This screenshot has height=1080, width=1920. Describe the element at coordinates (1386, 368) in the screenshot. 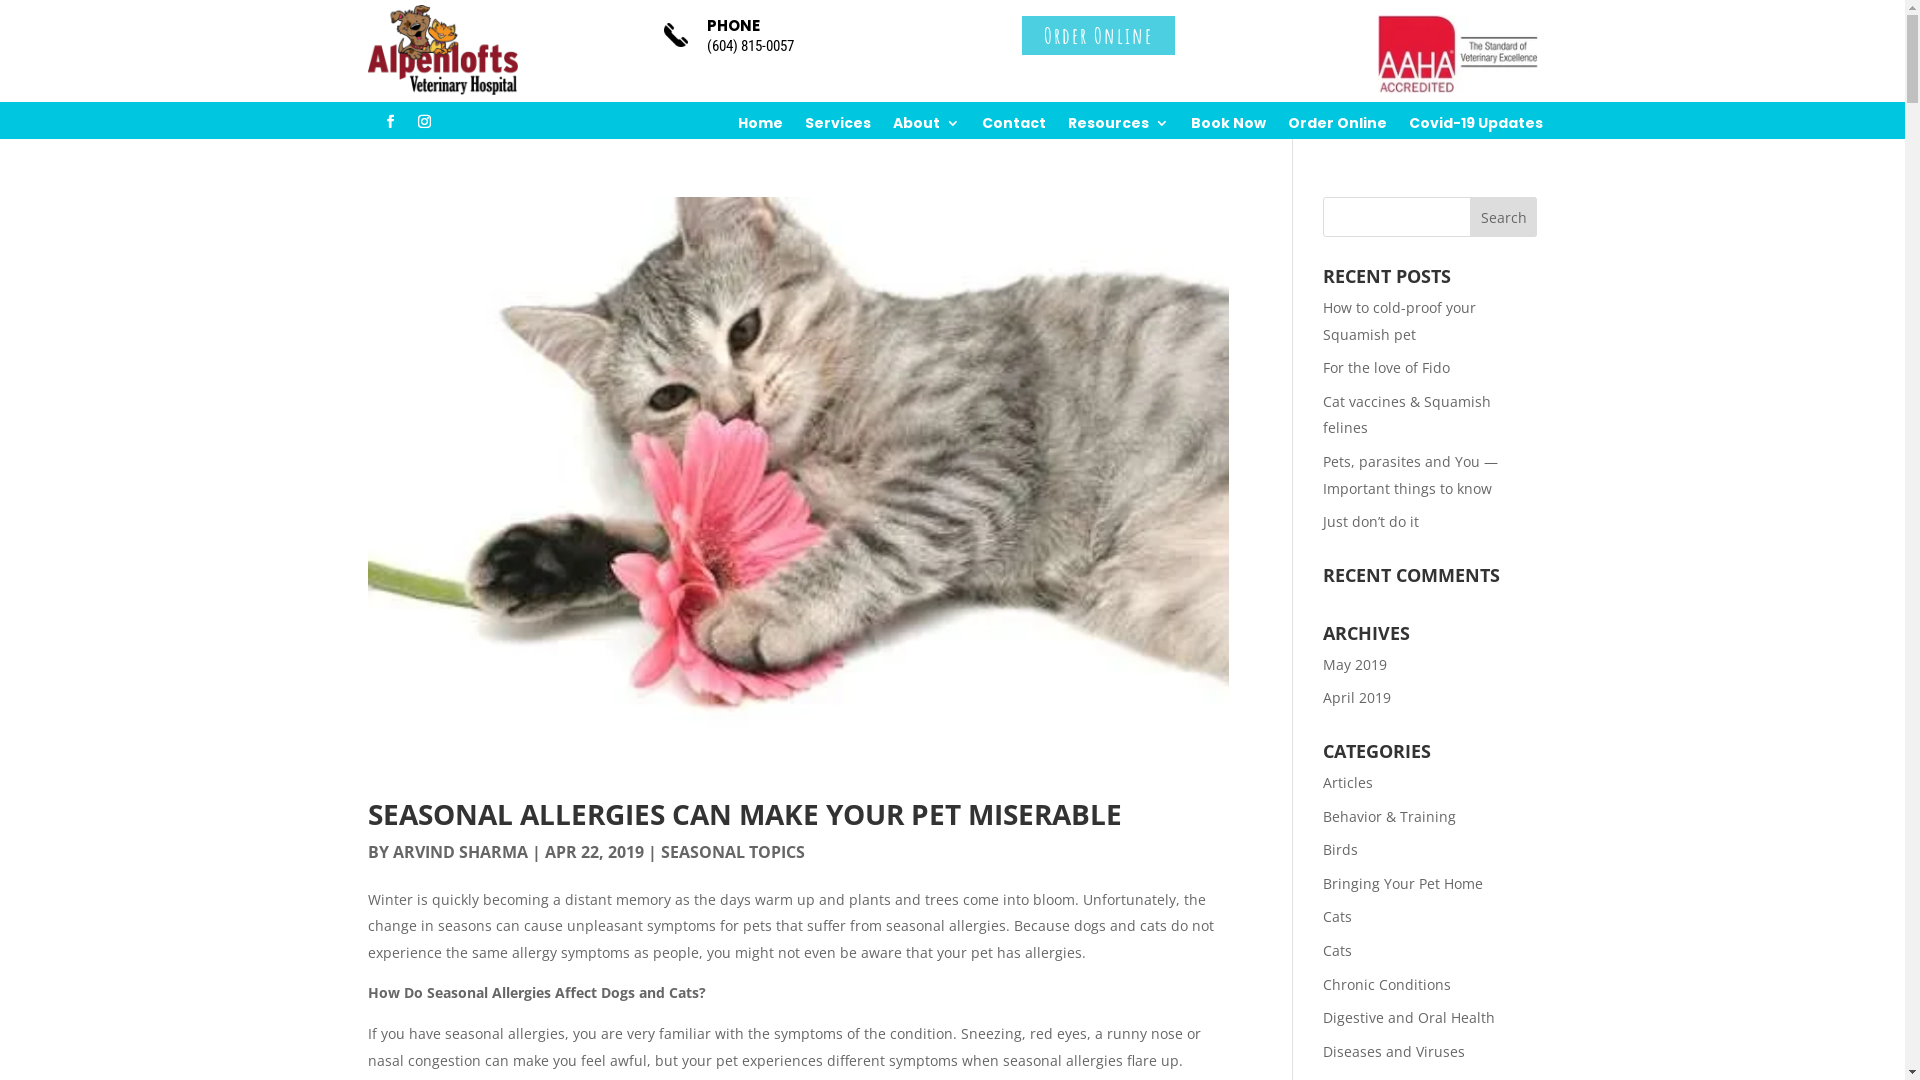

I see `For the love of Fido` at that location.